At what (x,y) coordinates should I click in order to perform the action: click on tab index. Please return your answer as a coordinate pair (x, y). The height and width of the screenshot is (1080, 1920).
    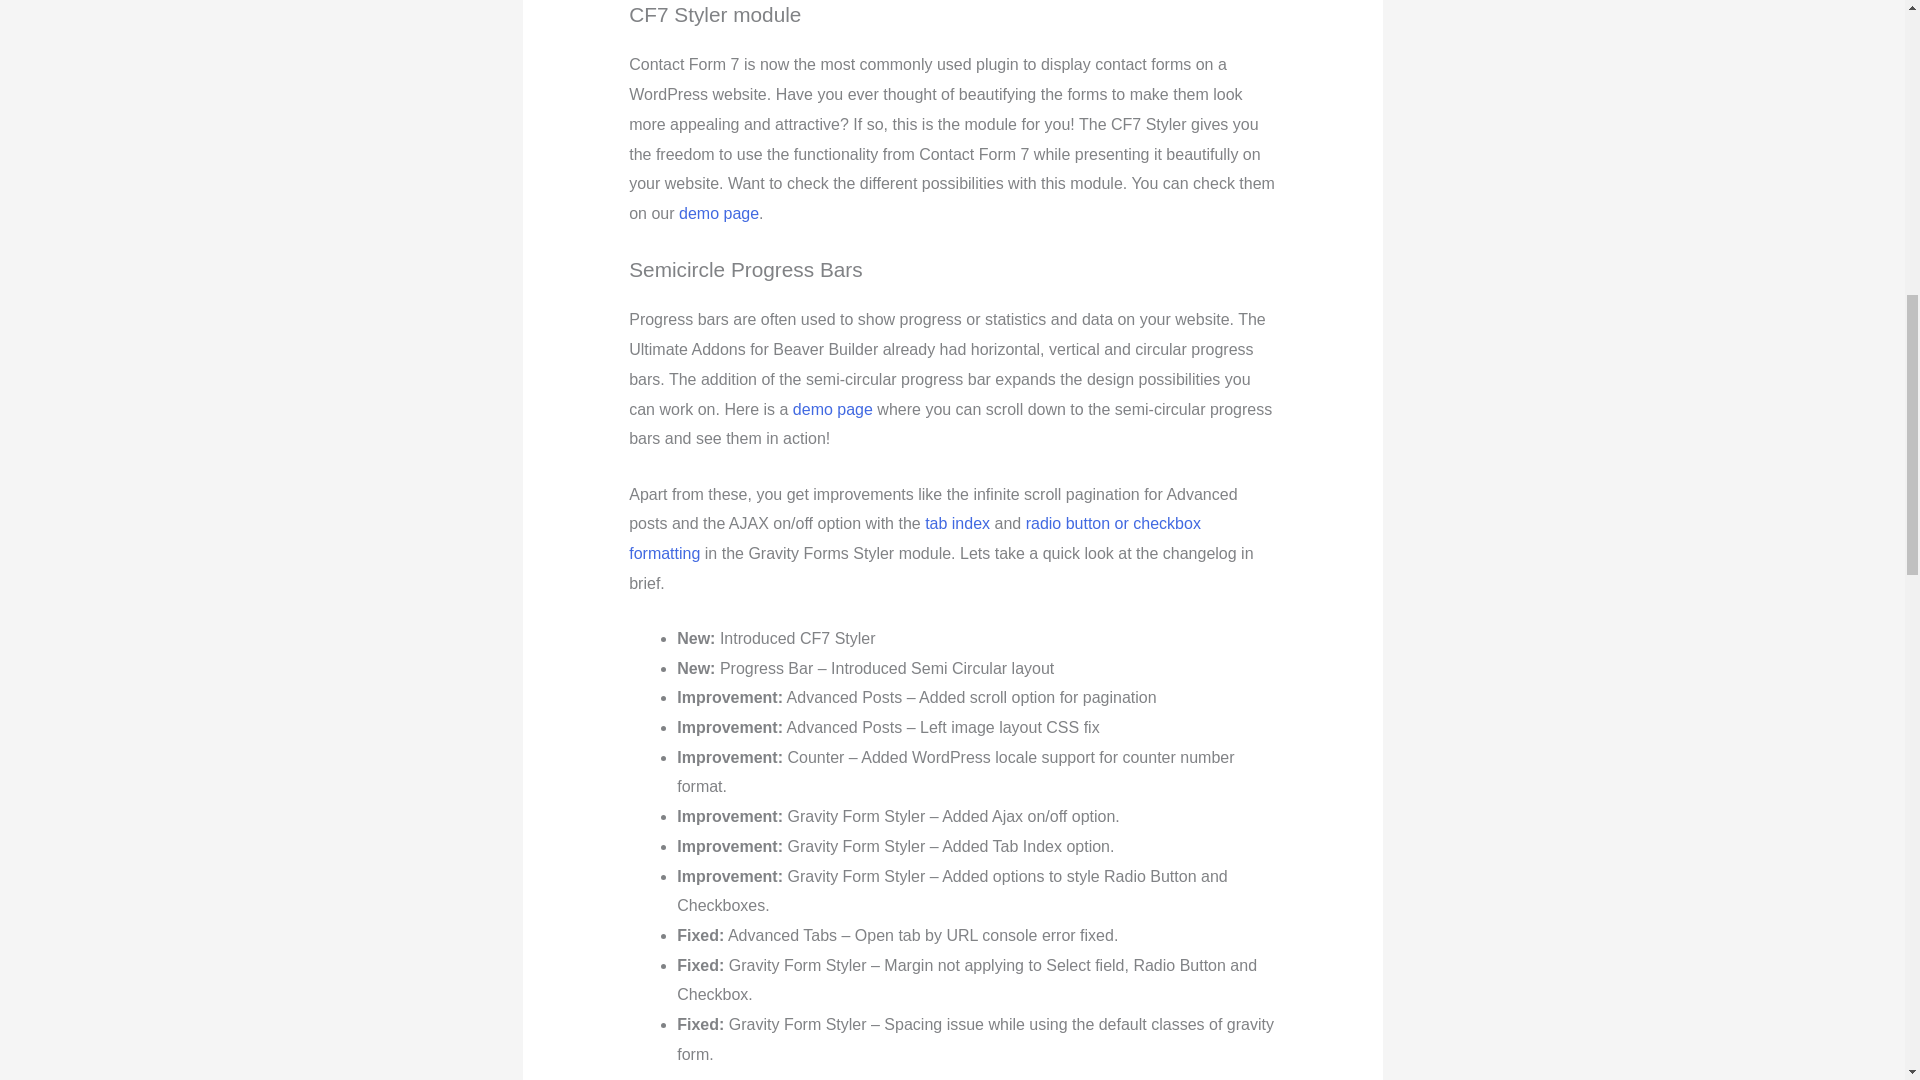
    Looking at the image, I should click on (958, 524).